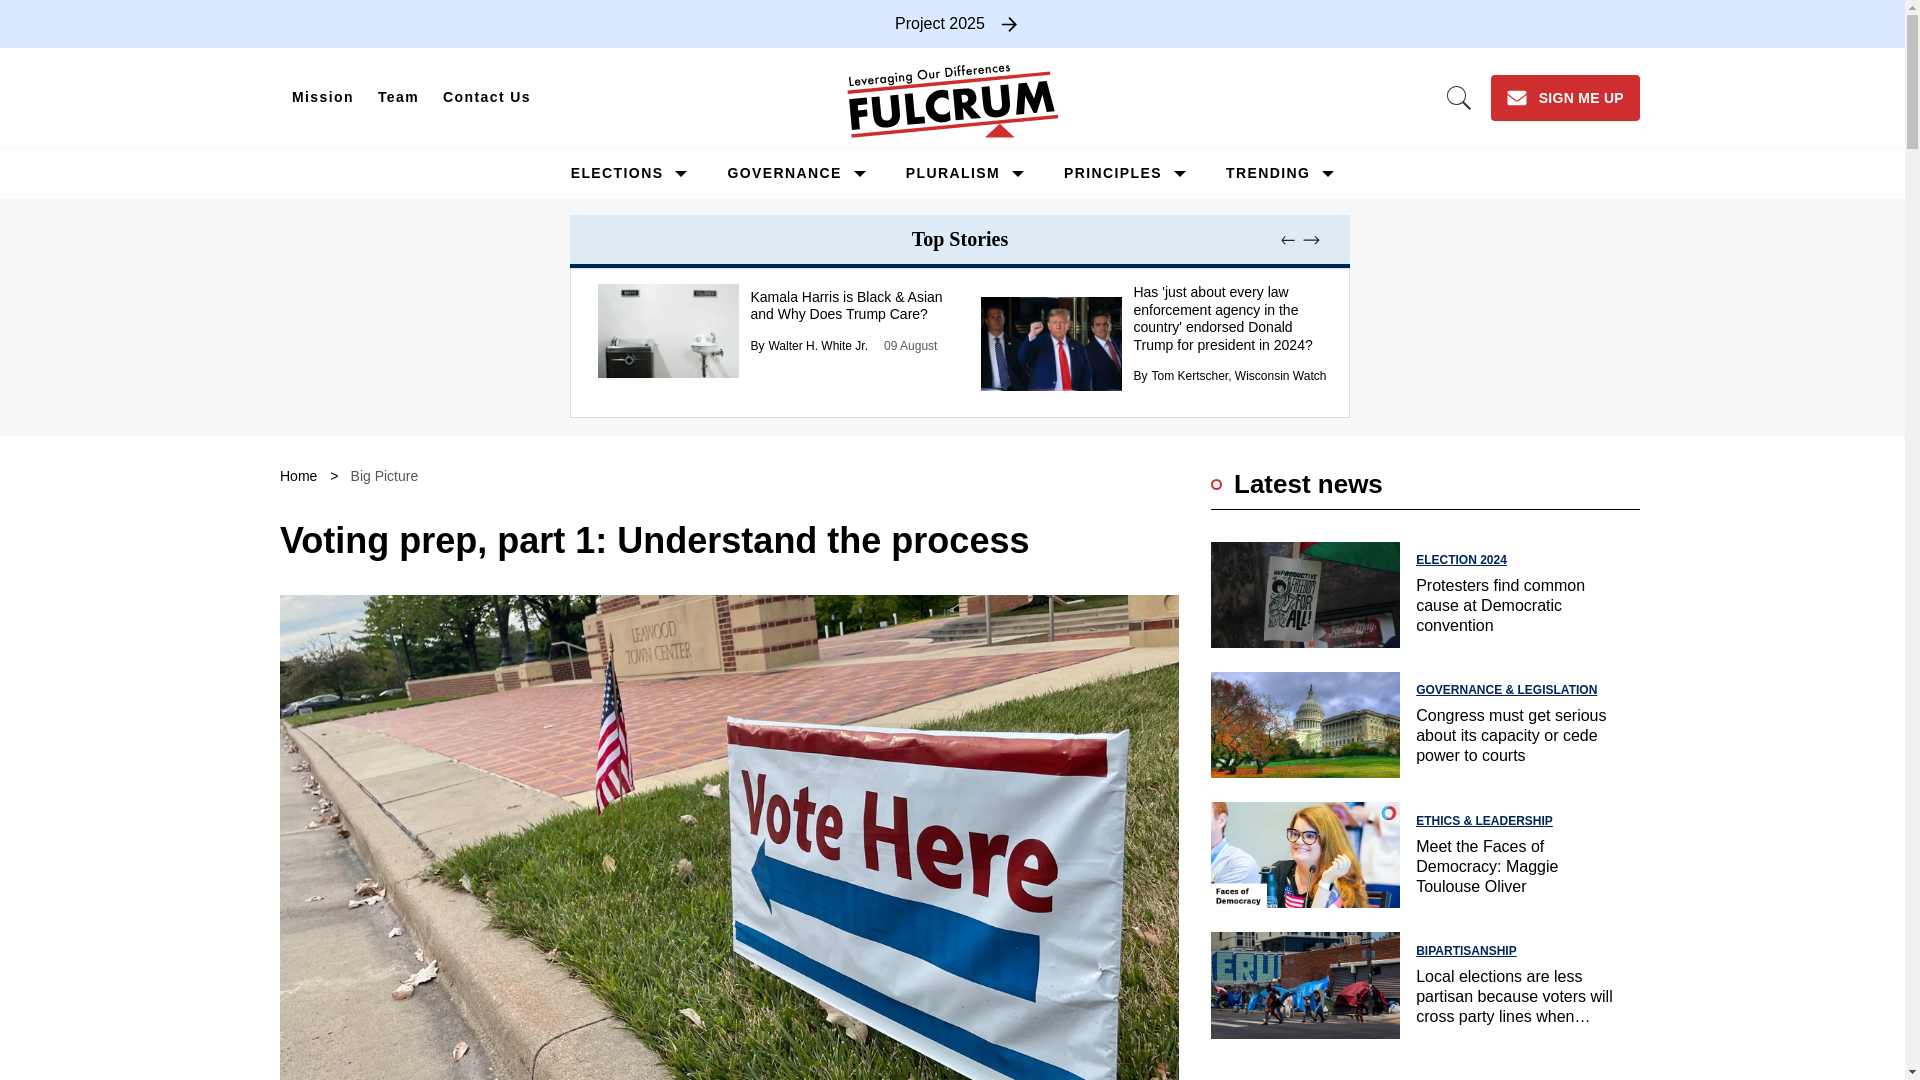 The height and width of the screenshot is (1080, 1920). What do you see at coordinates (617, 173) in the screenshot?
I see `ELECTIONS` at bounding box center [617, 173].